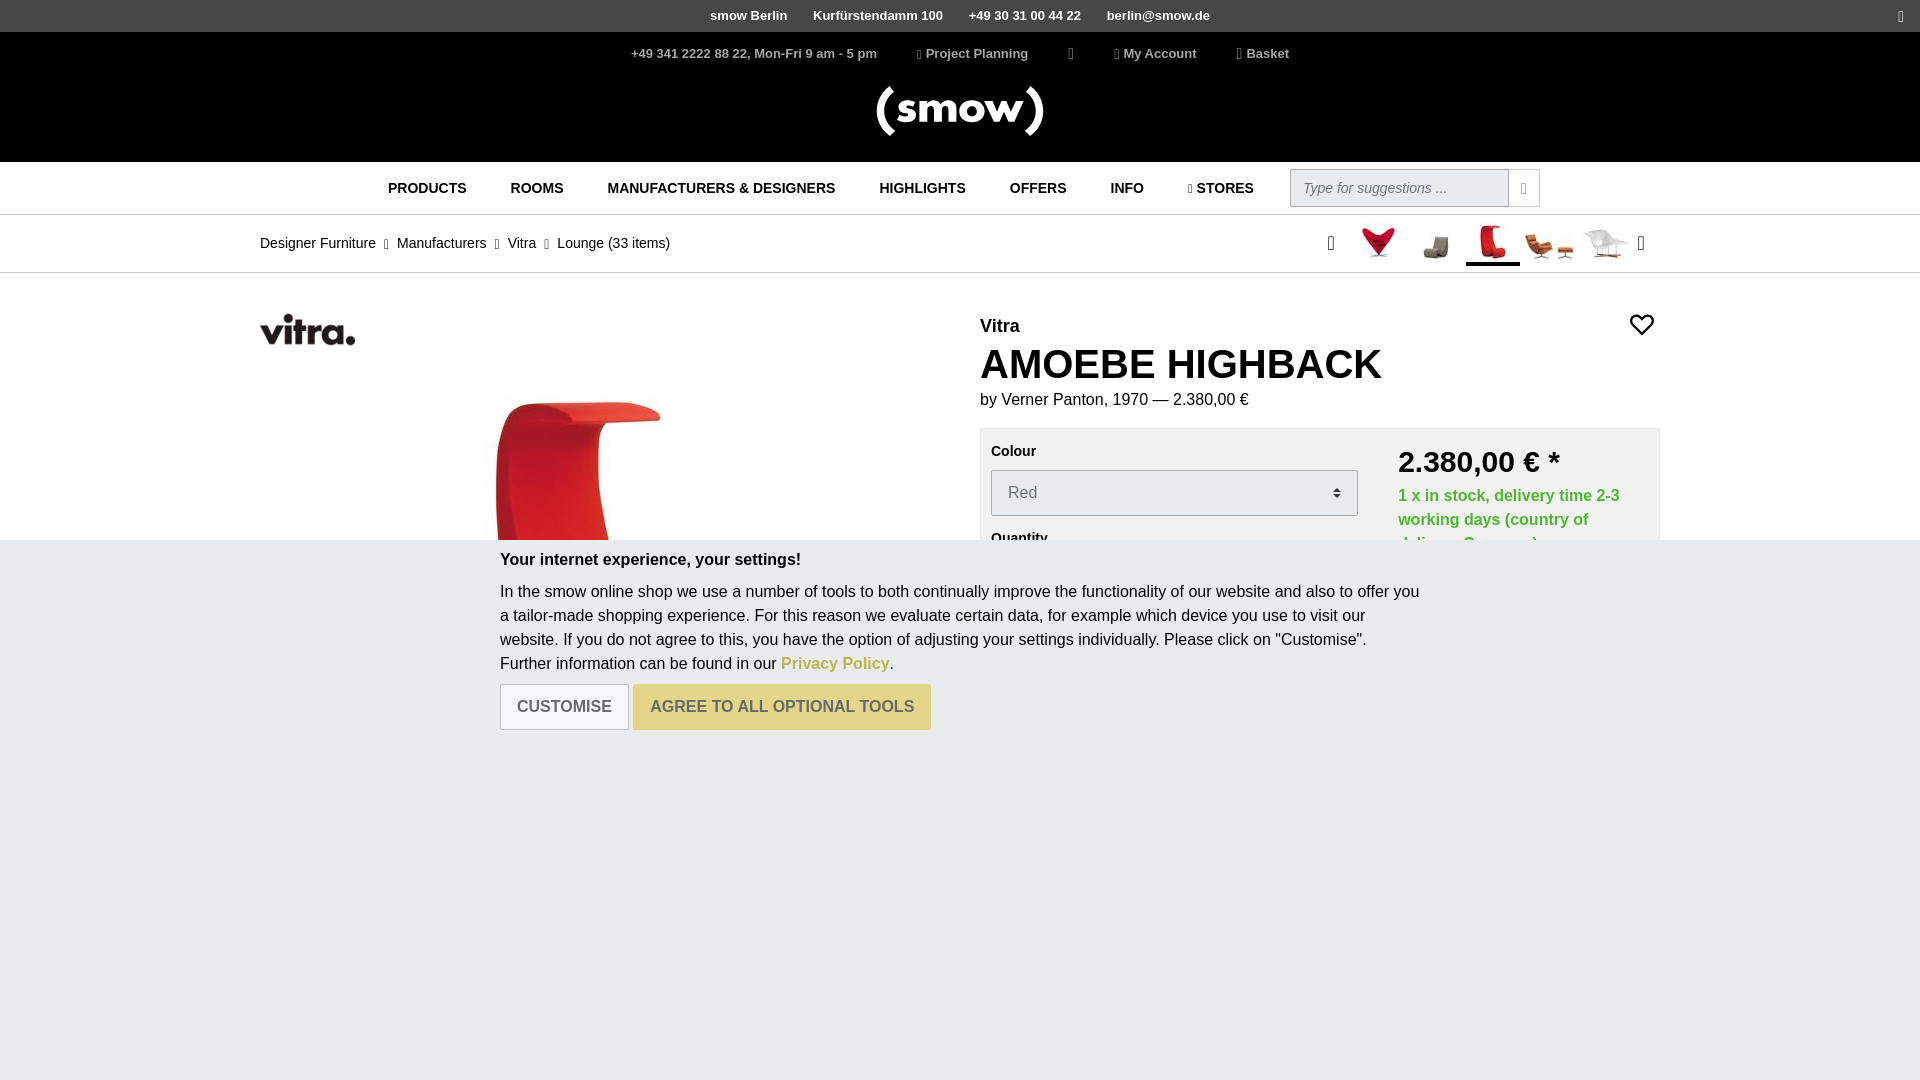  What do you see at coordinates (1262, 54) in the screenshot?
I see `Basket` at bounding box center [1262, 54].